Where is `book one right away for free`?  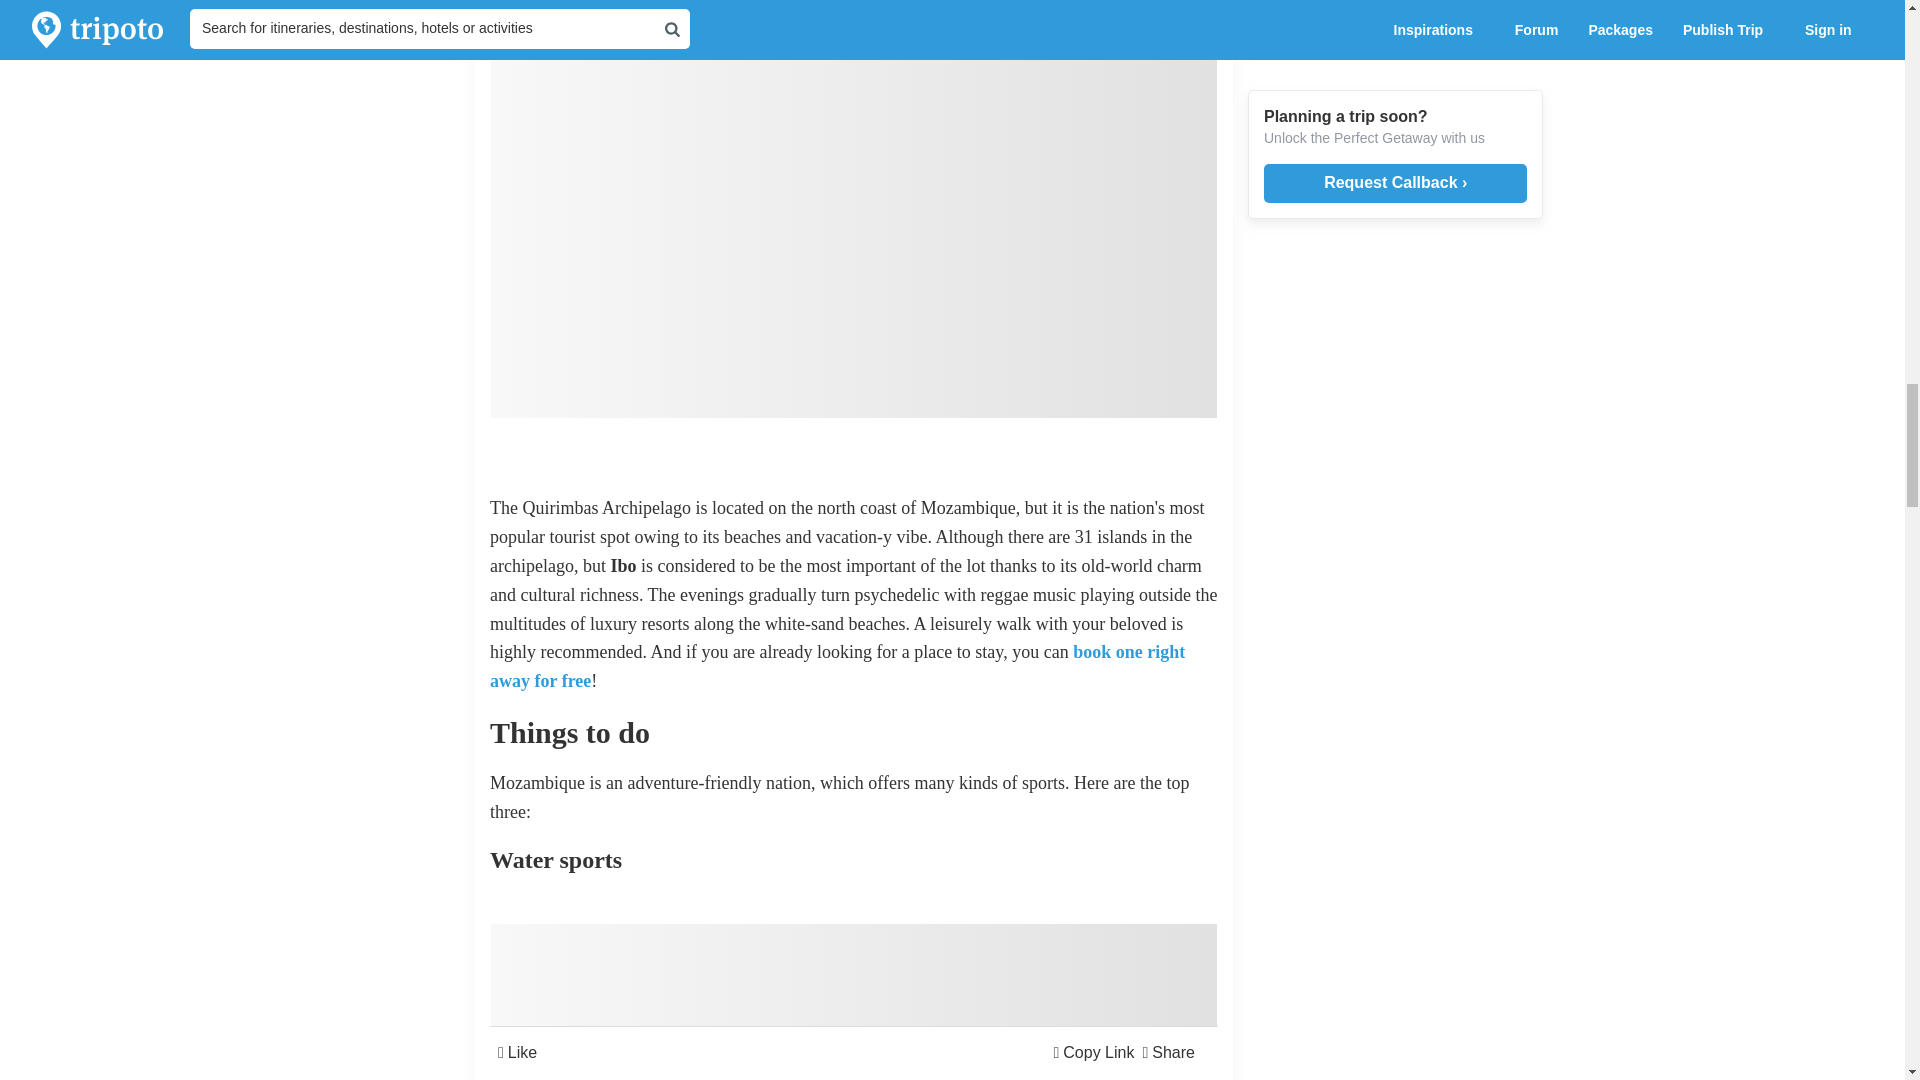
book one right away for free is located at coordinates (836, 666).